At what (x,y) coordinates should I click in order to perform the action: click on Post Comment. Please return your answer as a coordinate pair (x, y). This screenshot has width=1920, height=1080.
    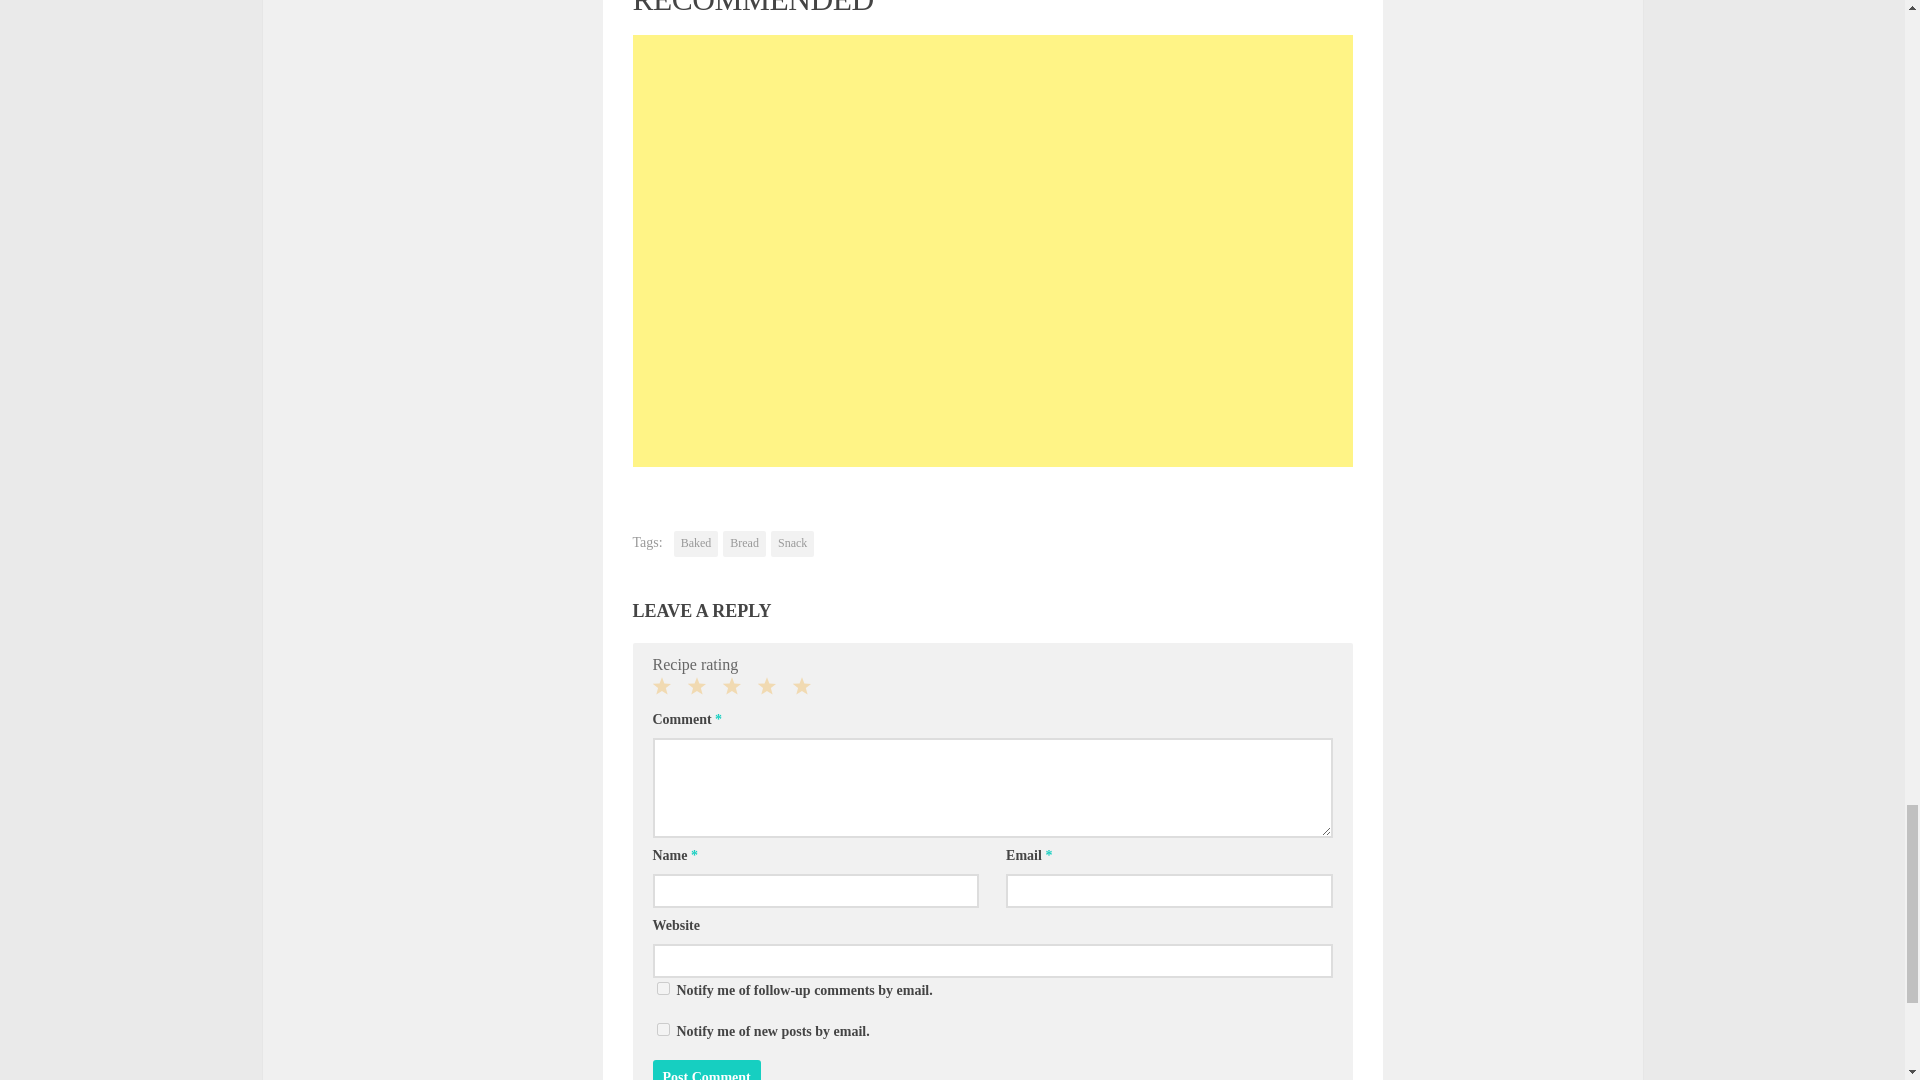
    Looking at the image, I should click on (706, 1070).